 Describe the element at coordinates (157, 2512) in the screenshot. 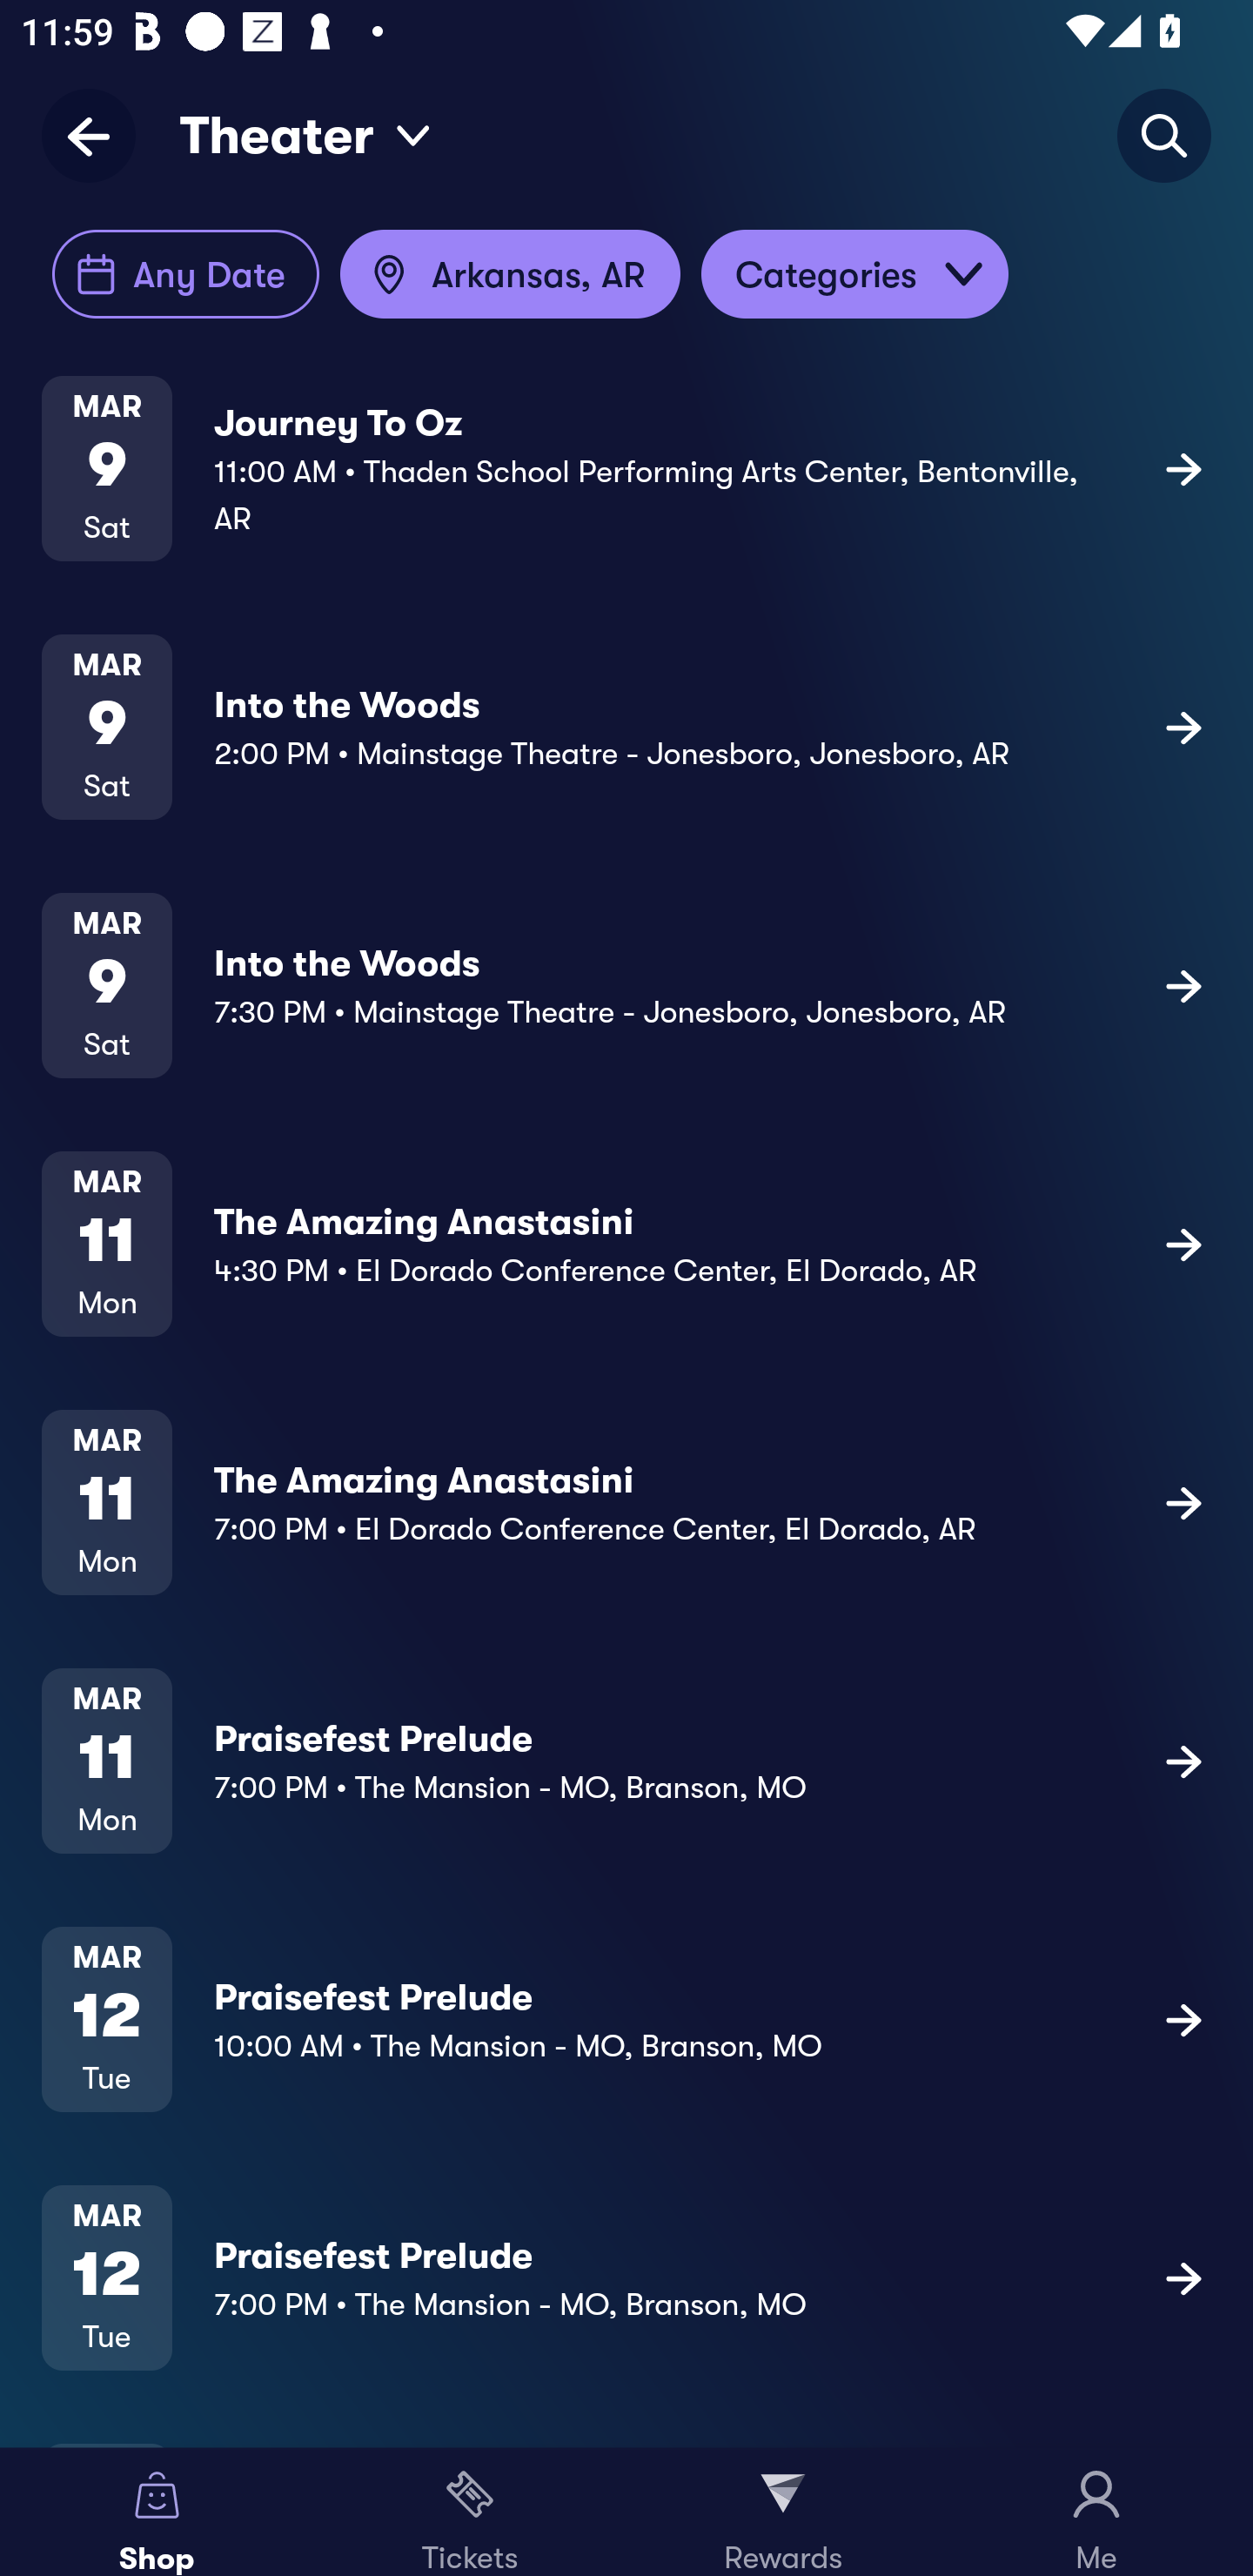

I see `Shop` at that location.